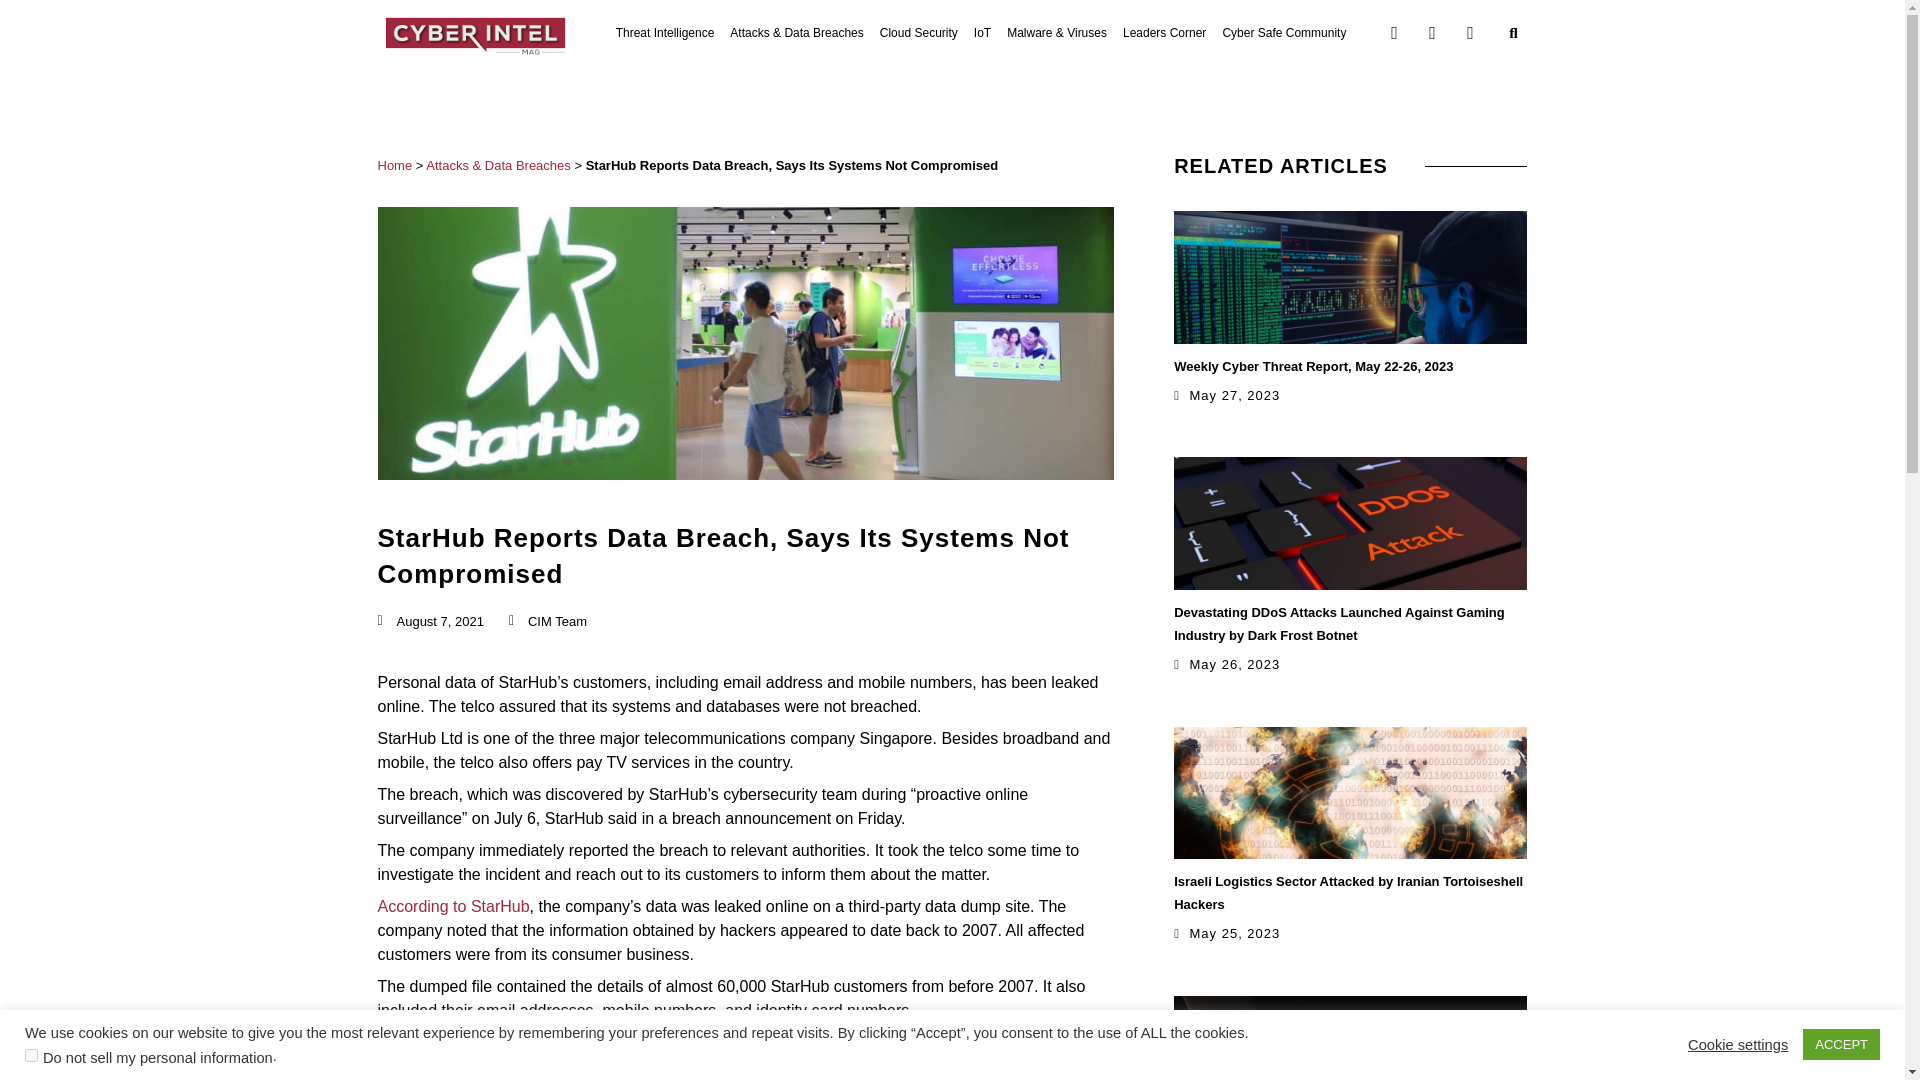 This screenshot has width=1920, height=1080. Describe the element at coordinates (395, 164) in the screenshot. I see `Home` at that location.